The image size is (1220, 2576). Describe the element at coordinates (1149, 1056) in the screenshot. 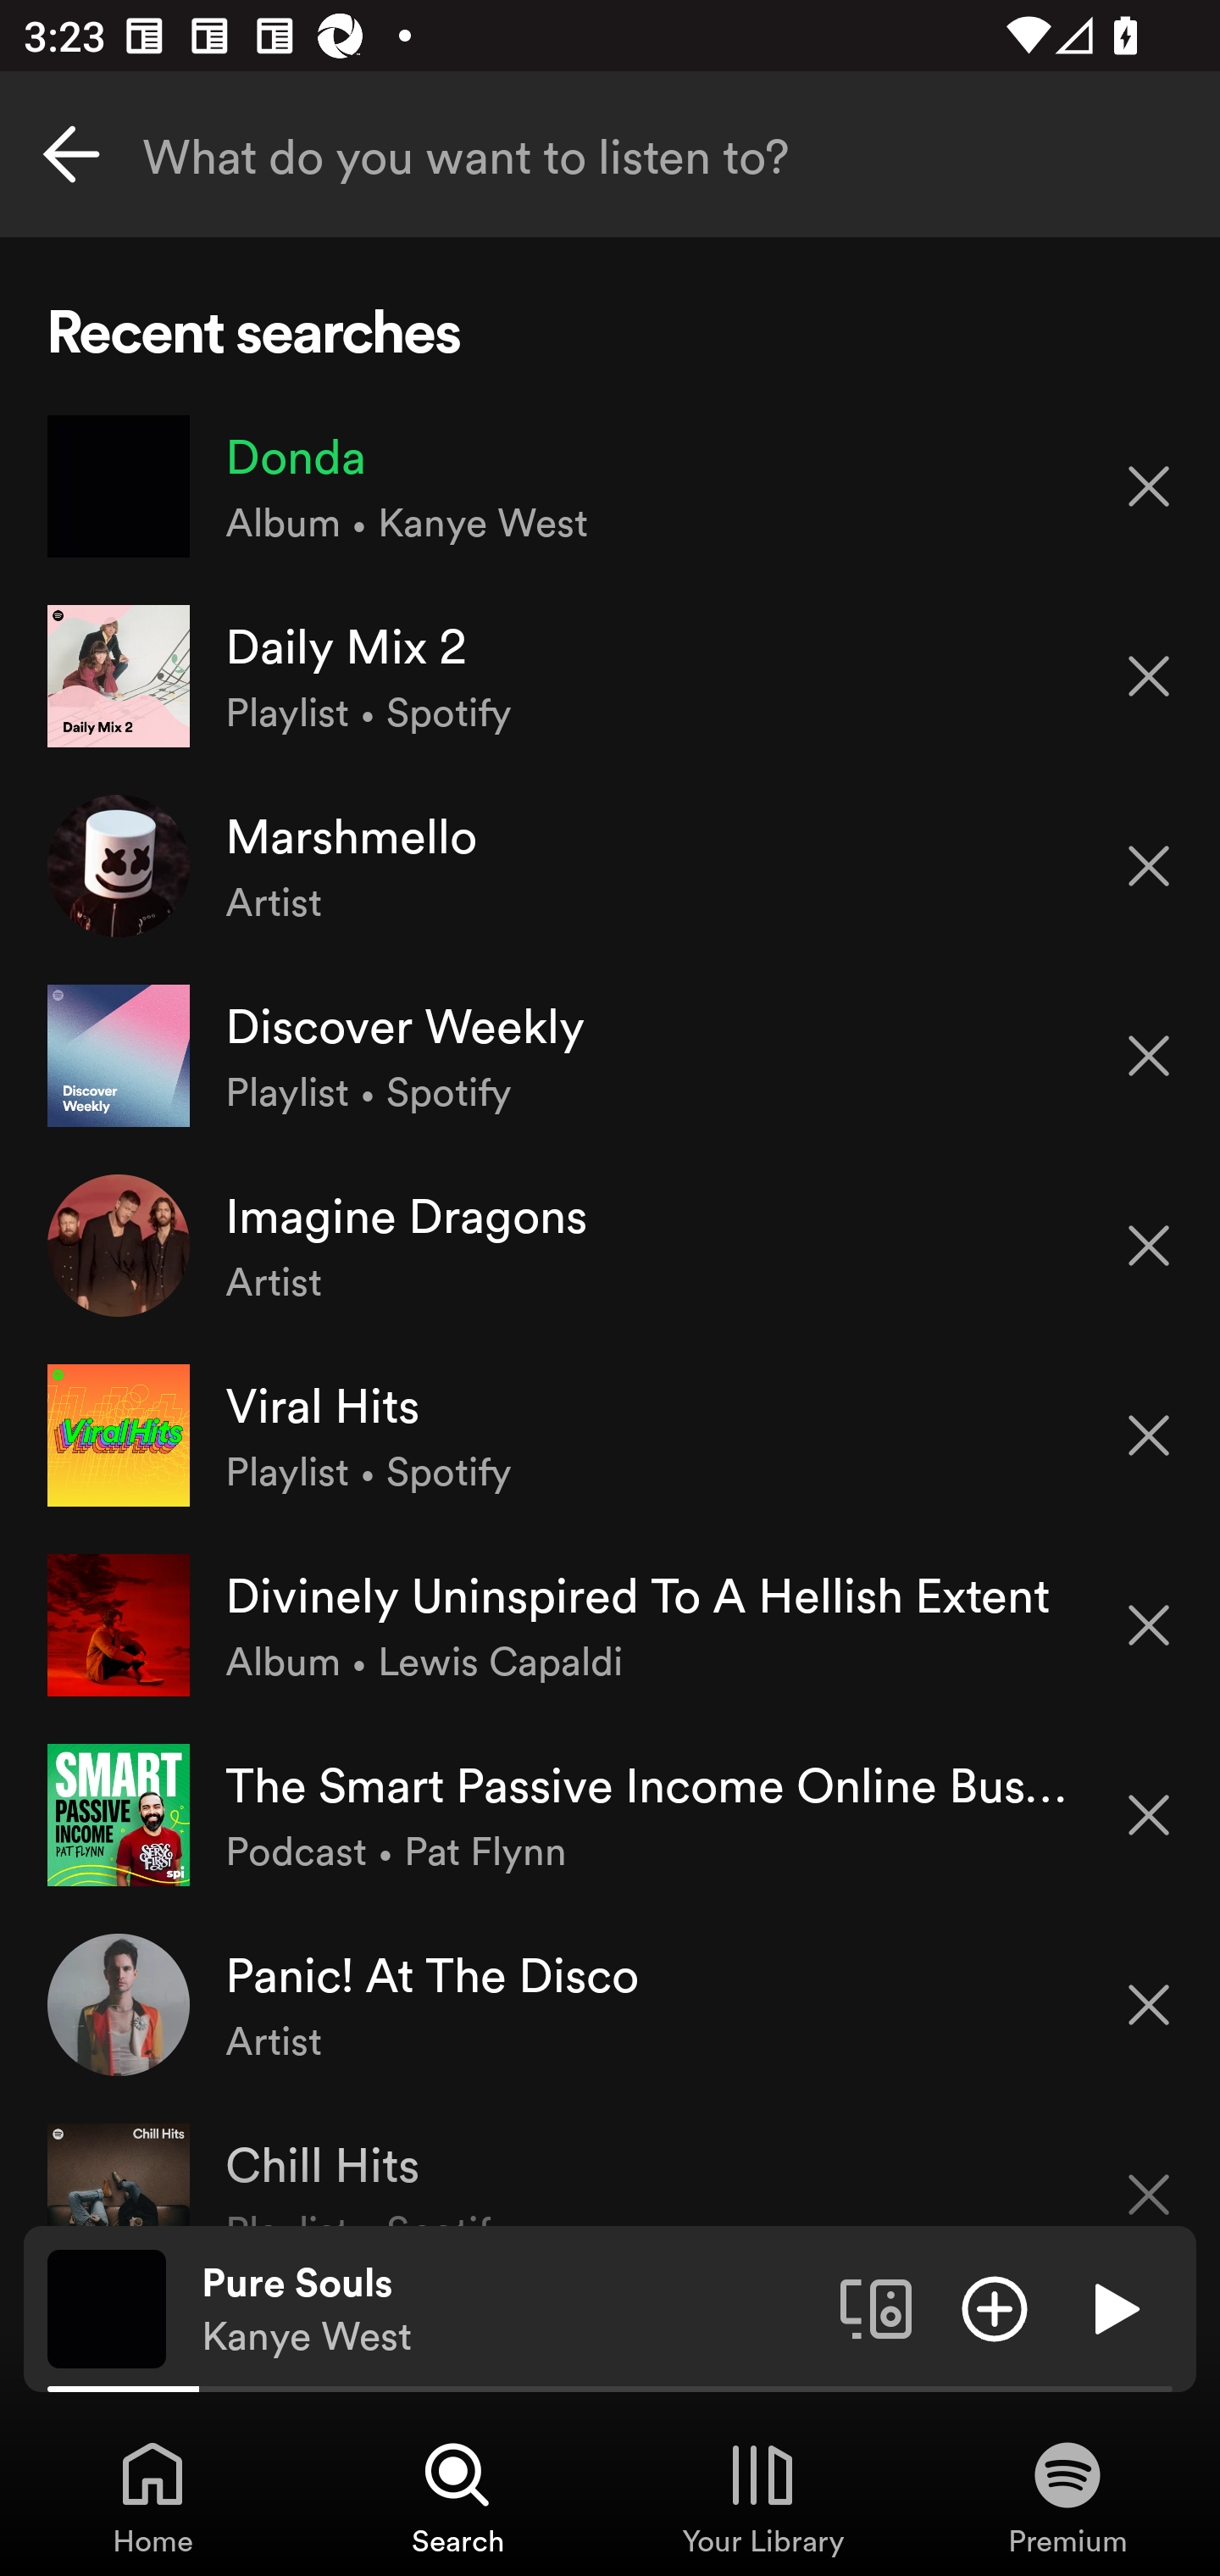

I see `Remove` at that location.